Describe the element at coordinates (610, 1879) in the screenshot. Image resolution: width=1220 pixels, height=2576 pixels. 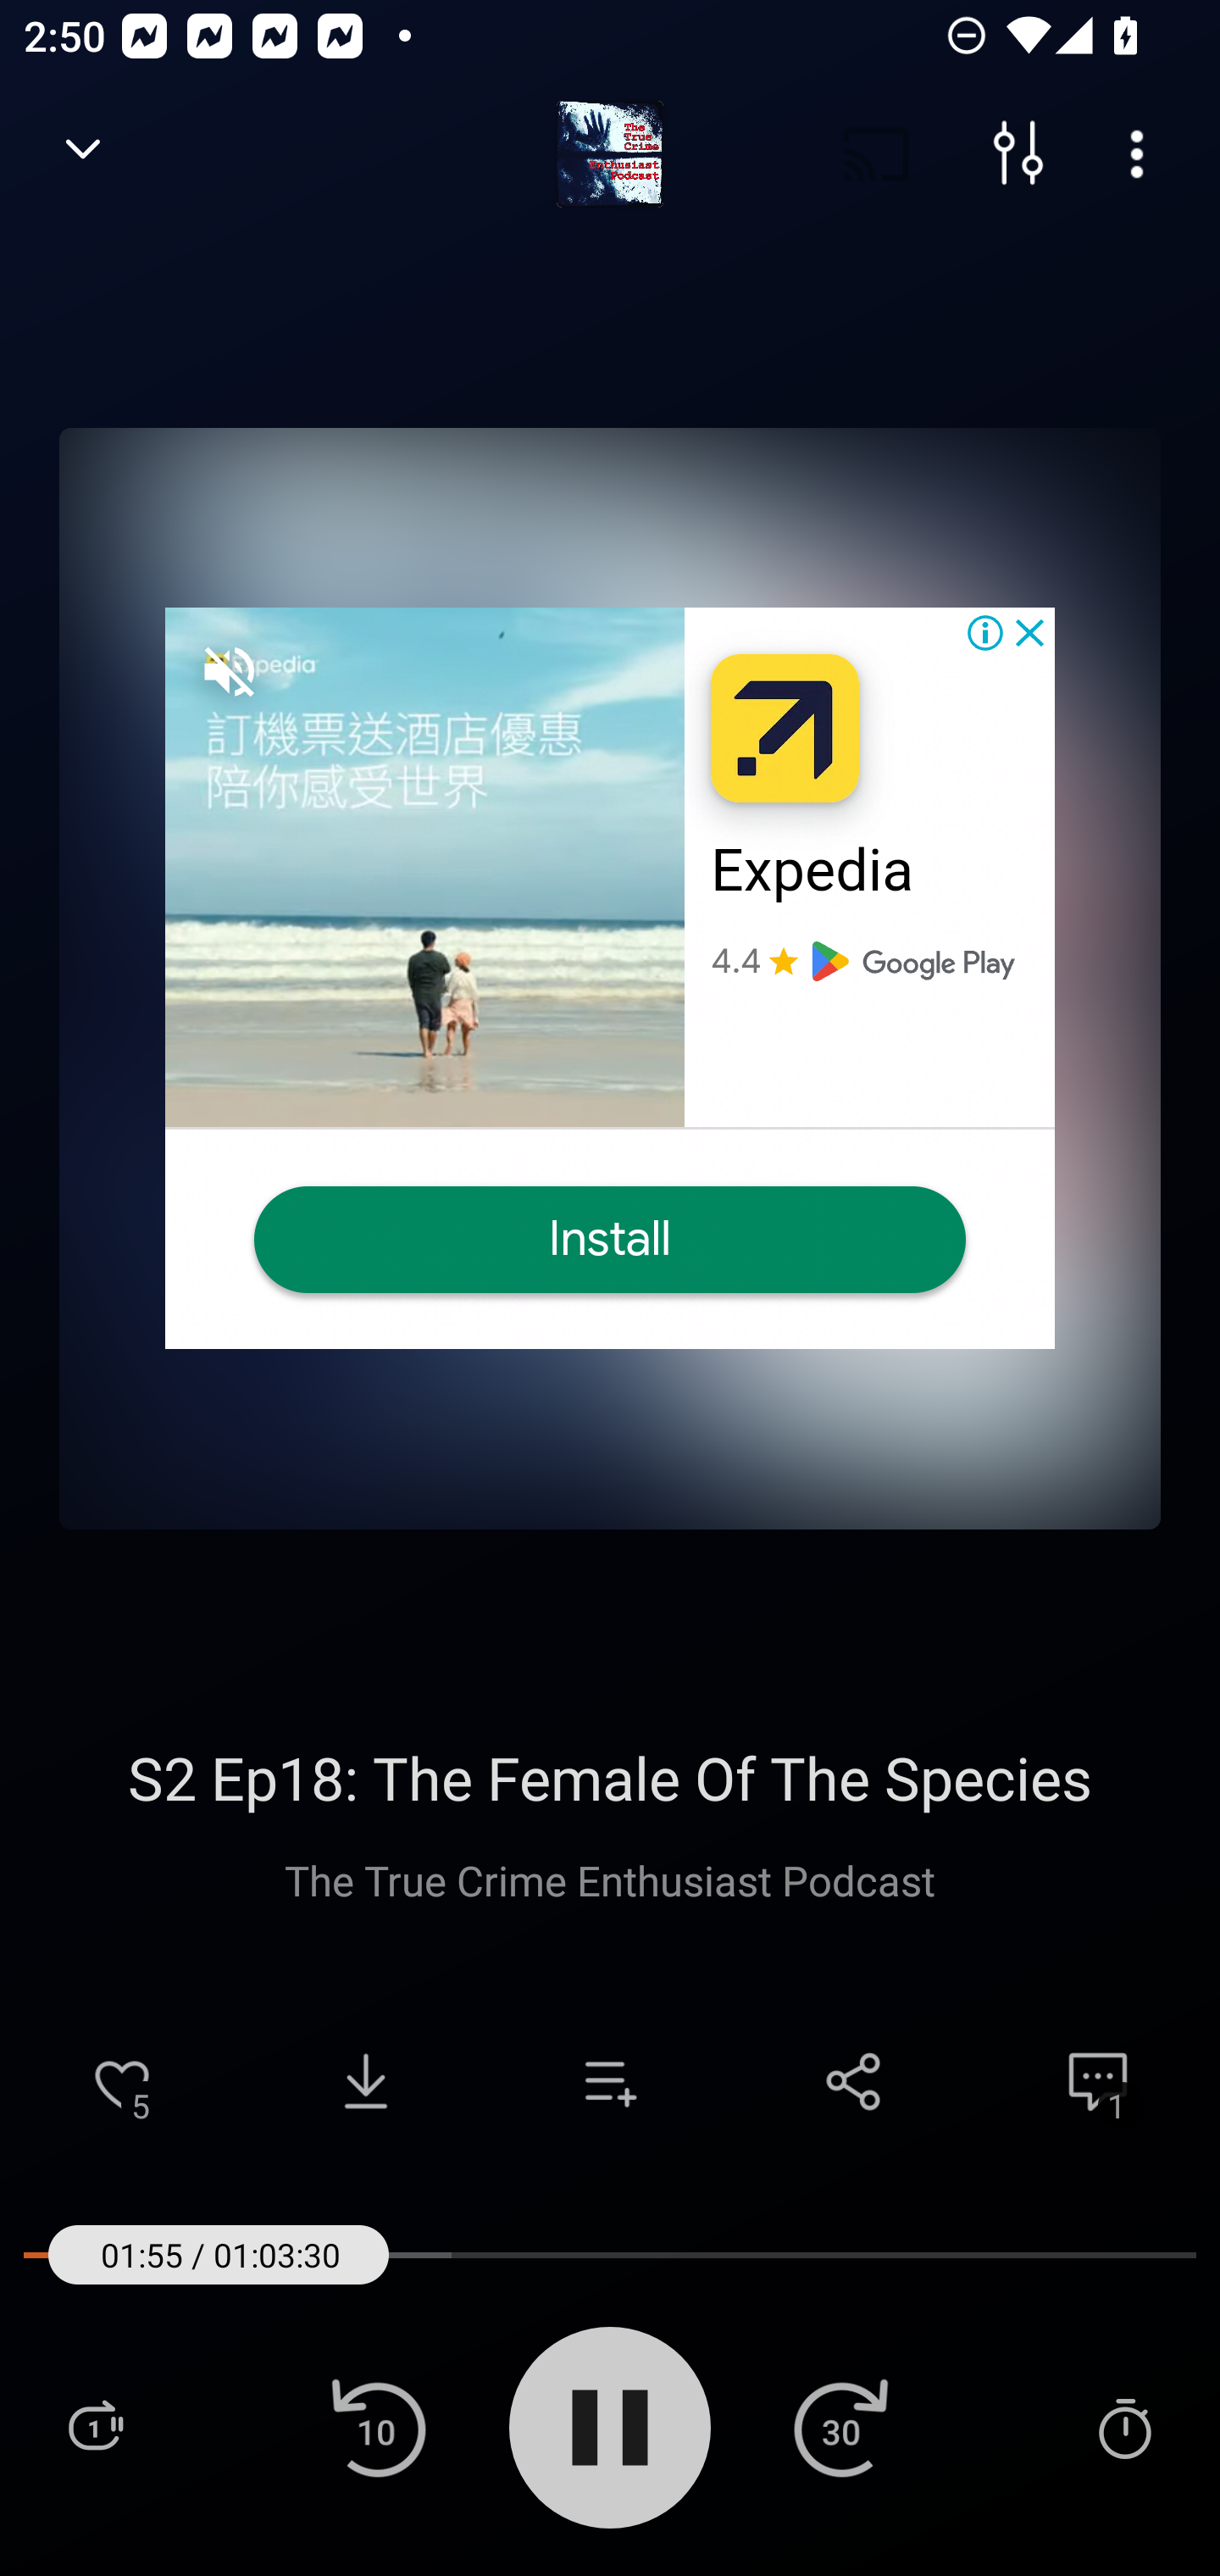
I see `The True Crime Enthusiast Podcast` at that location.